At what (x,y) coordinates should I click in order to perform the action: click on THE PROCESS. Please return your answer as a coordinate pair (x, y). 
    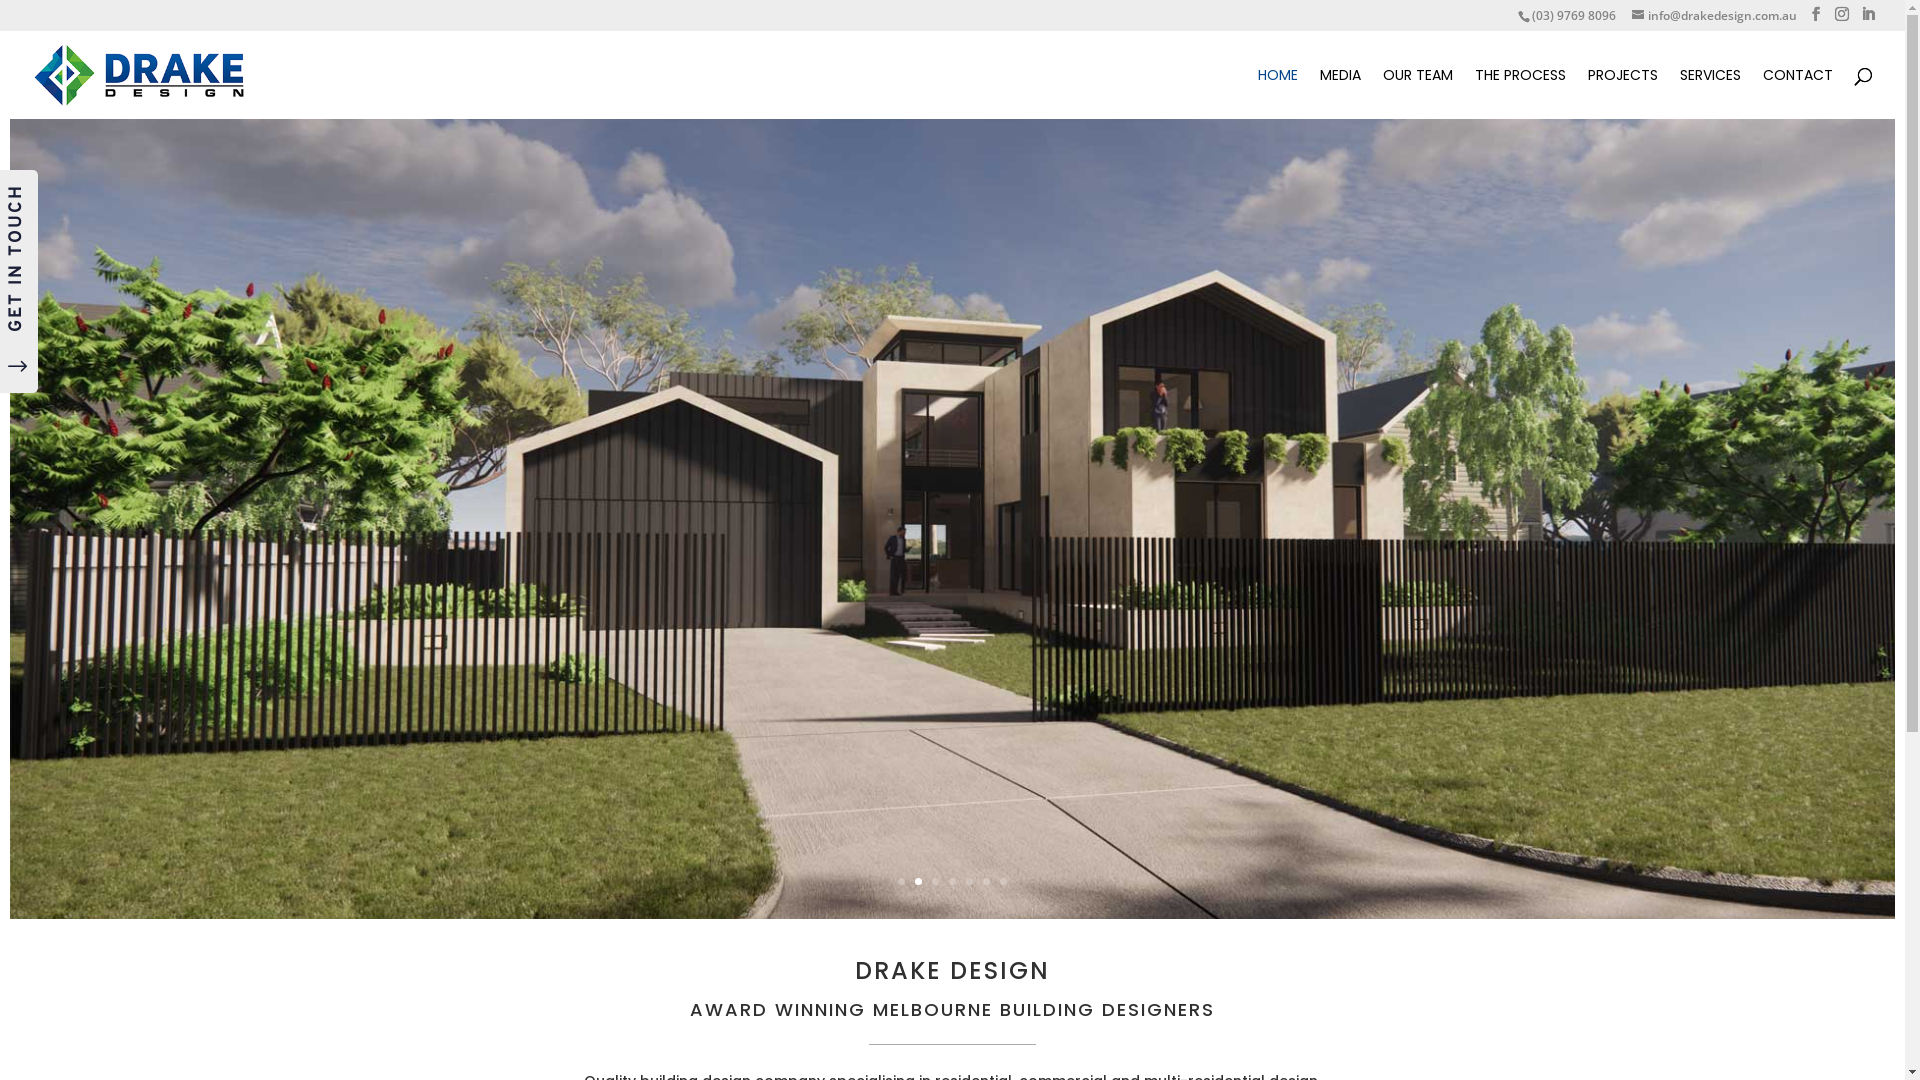
    Looking at the image, I should click on (1520, 94).